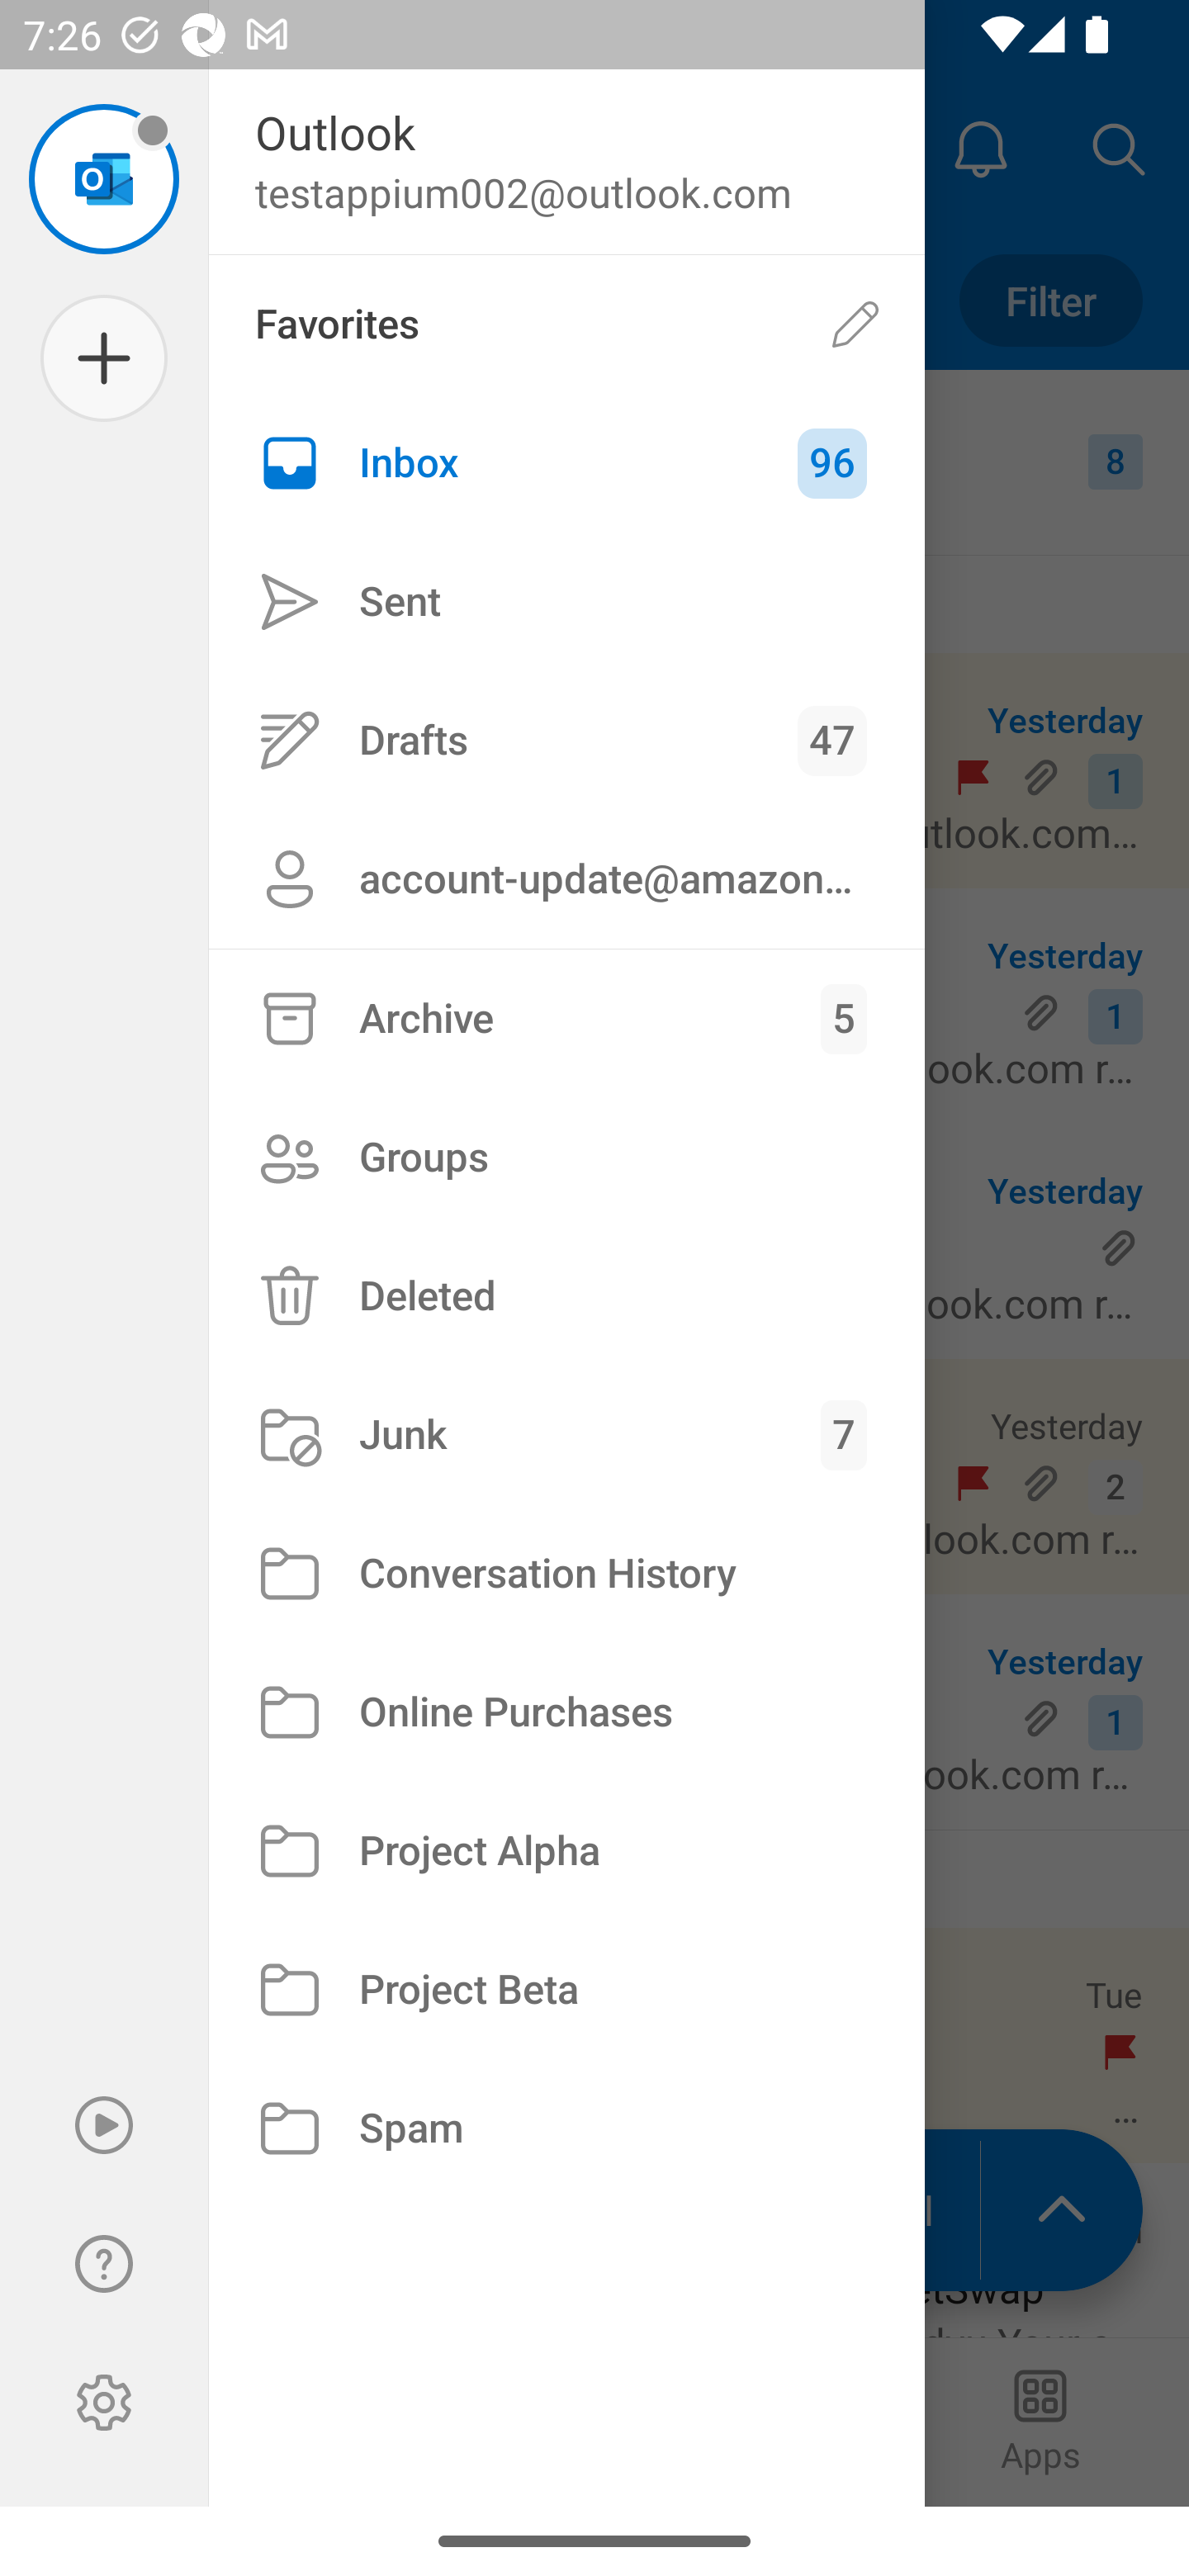 The image size is (1189, 2576). What do you see at coordinates (566, 878) in the screenshot?
I see `account-update@amazon.com` at bounding box center [566, 878].